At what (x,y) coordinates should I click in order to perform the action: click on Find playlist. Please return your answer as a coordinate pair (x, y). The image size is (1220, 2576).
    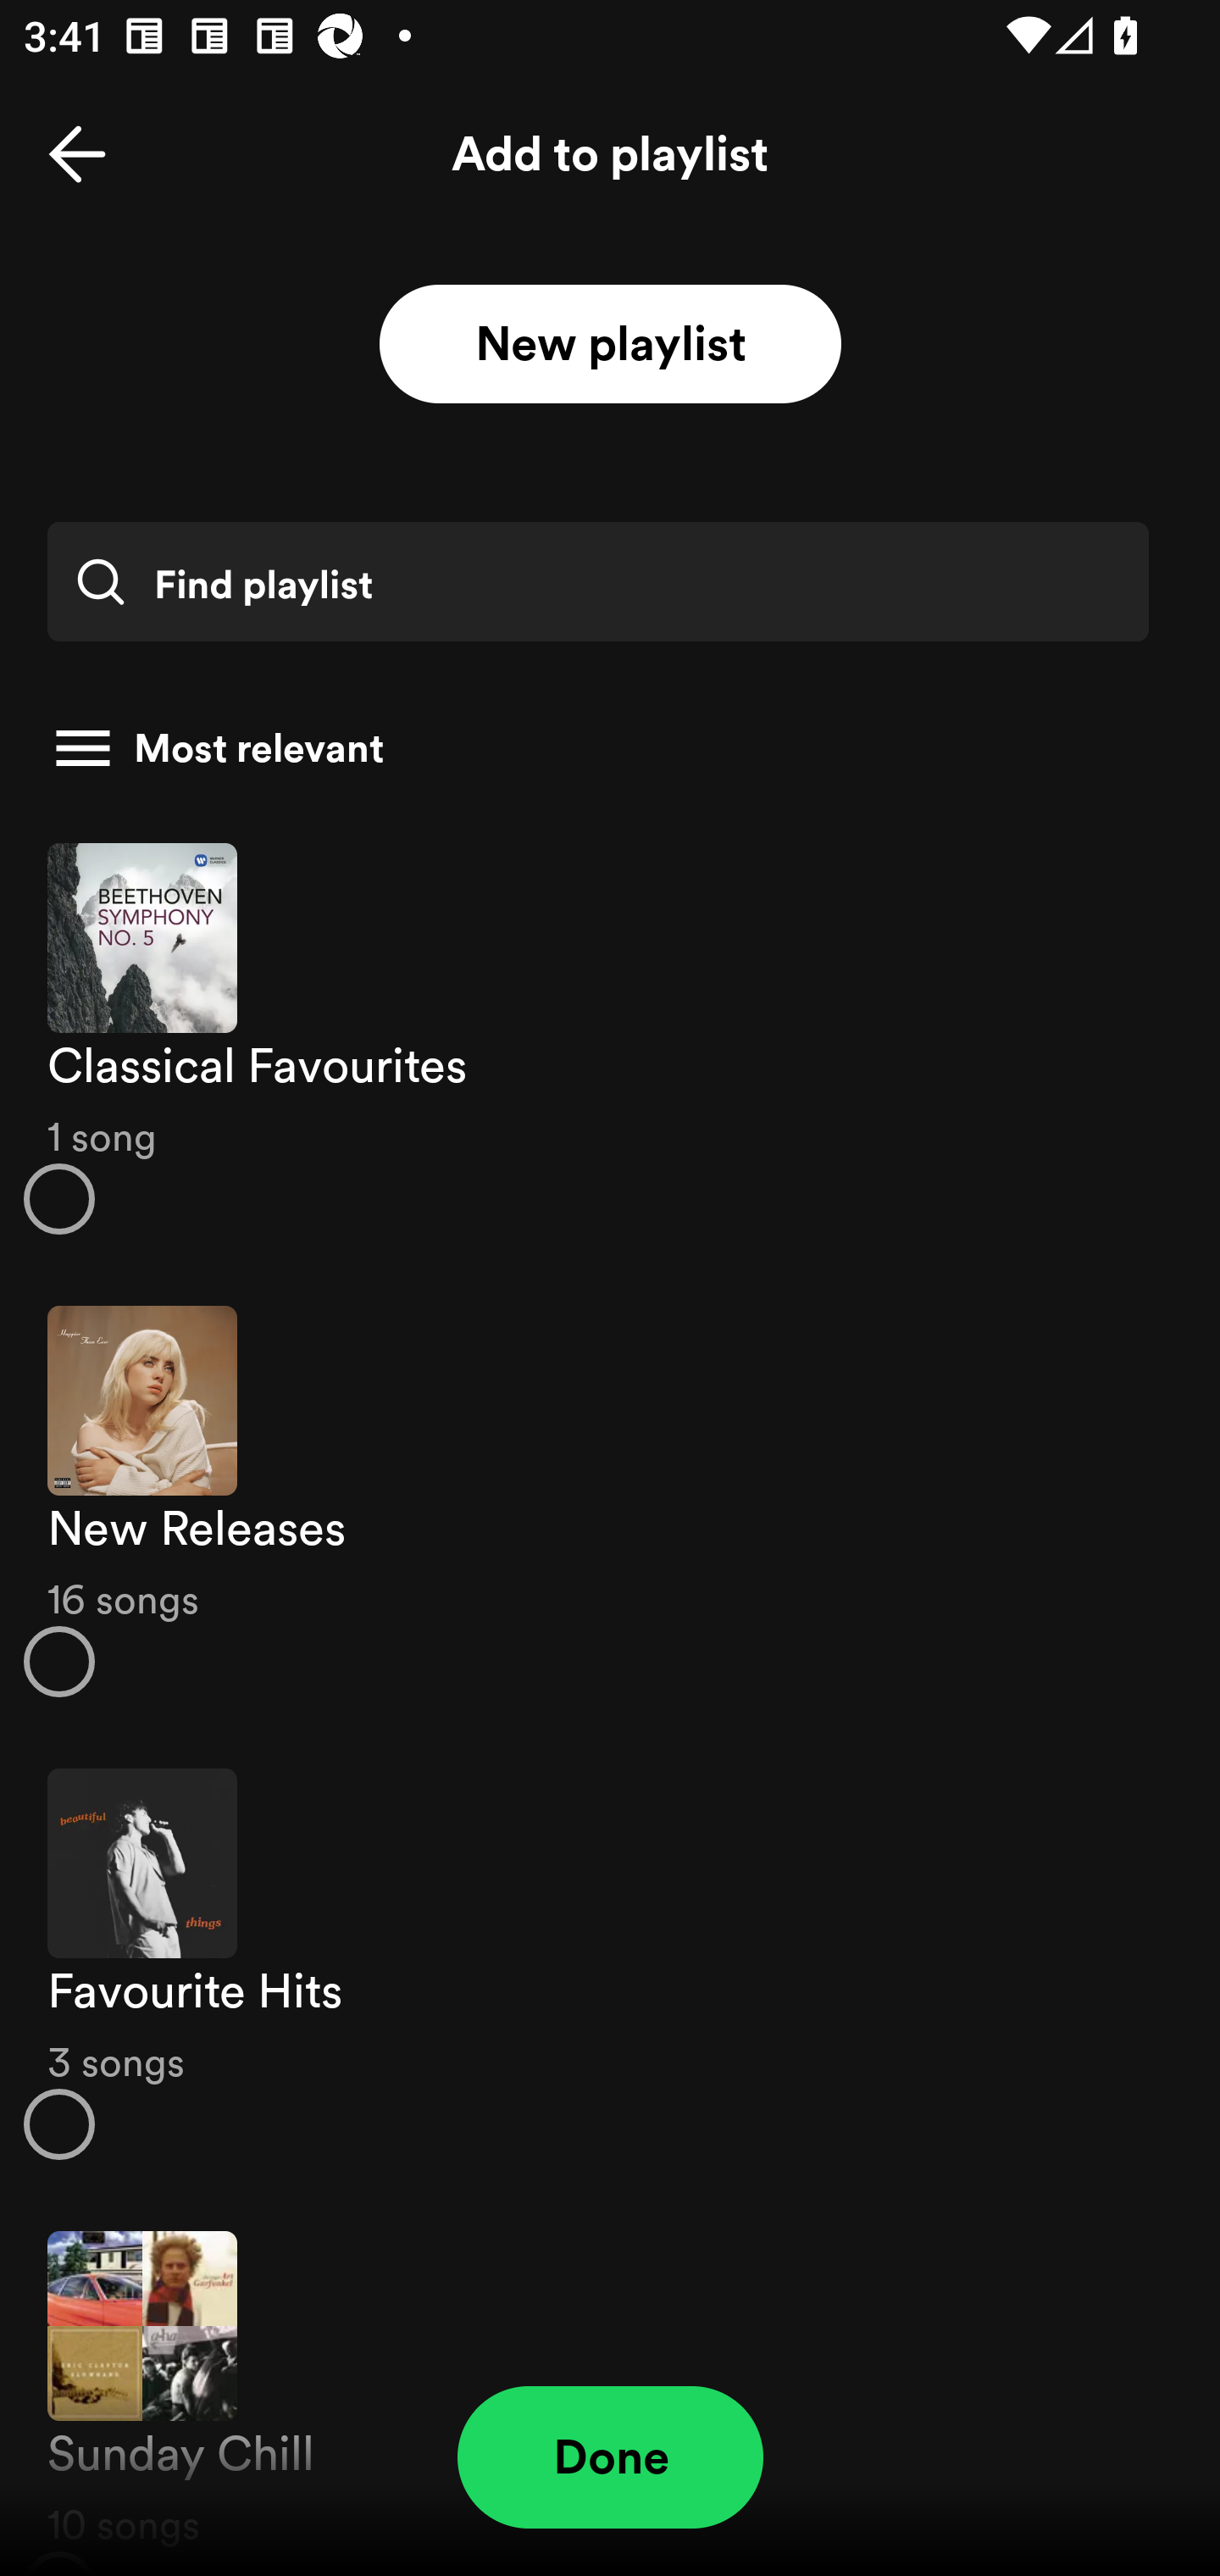
    Looking at the image, I should click on (597, 581).